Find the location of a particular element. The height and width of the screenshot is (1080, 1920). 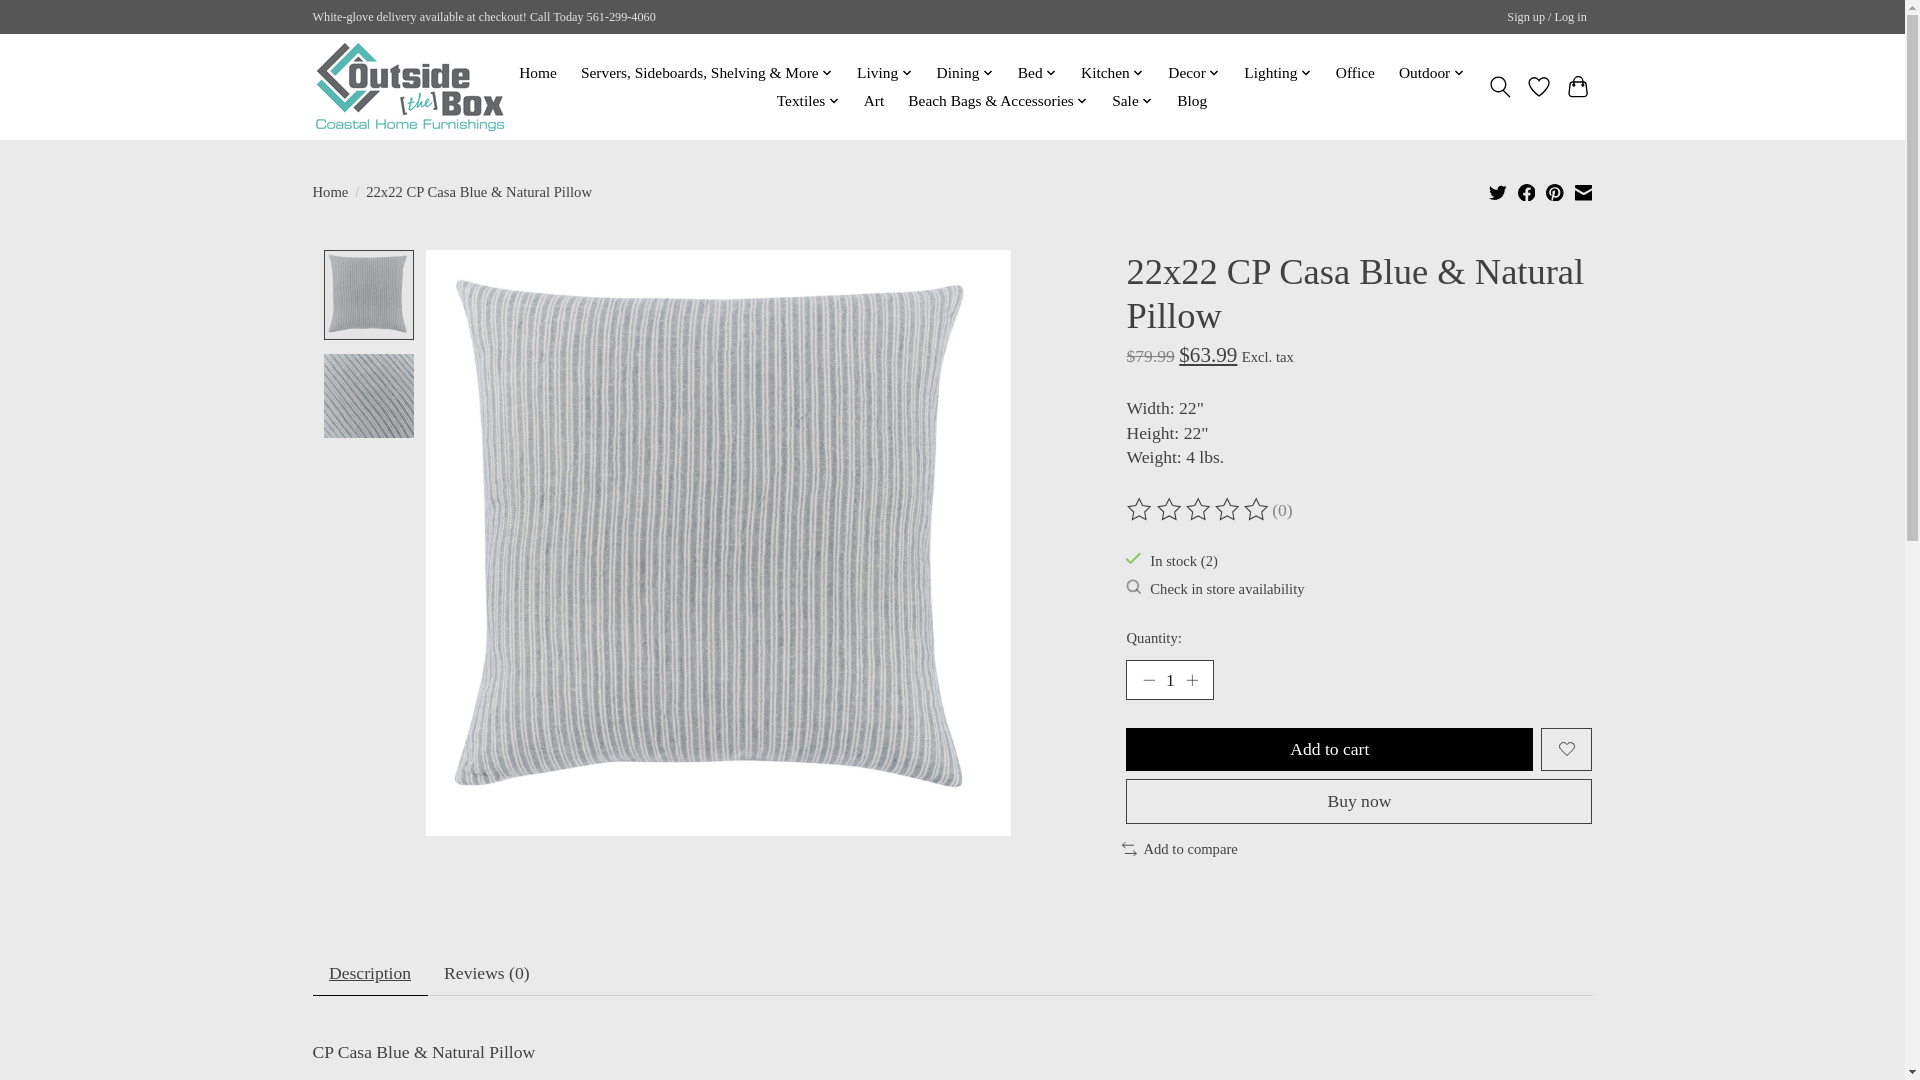

Share by Email is located at coordinates (1582, 192).